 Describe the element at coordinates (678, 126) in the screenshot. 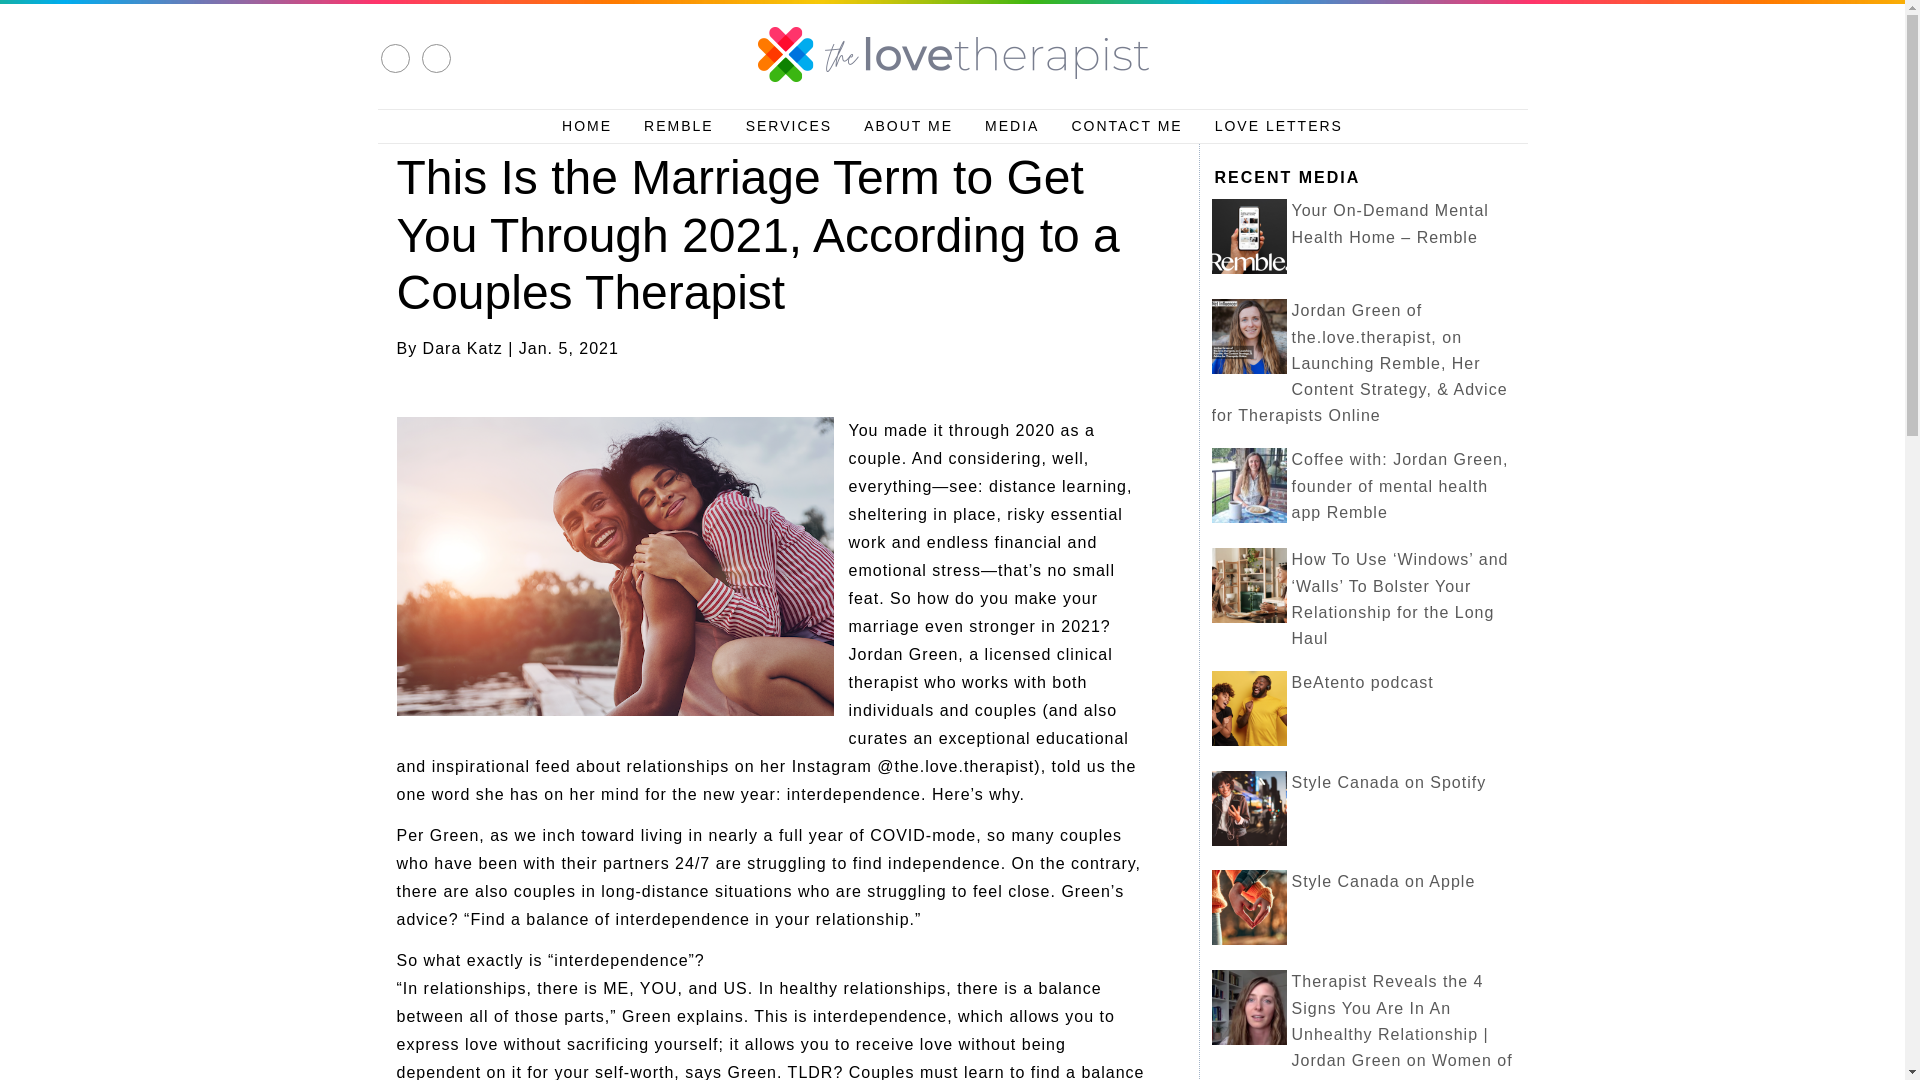

I see `REMBLE` at that location.